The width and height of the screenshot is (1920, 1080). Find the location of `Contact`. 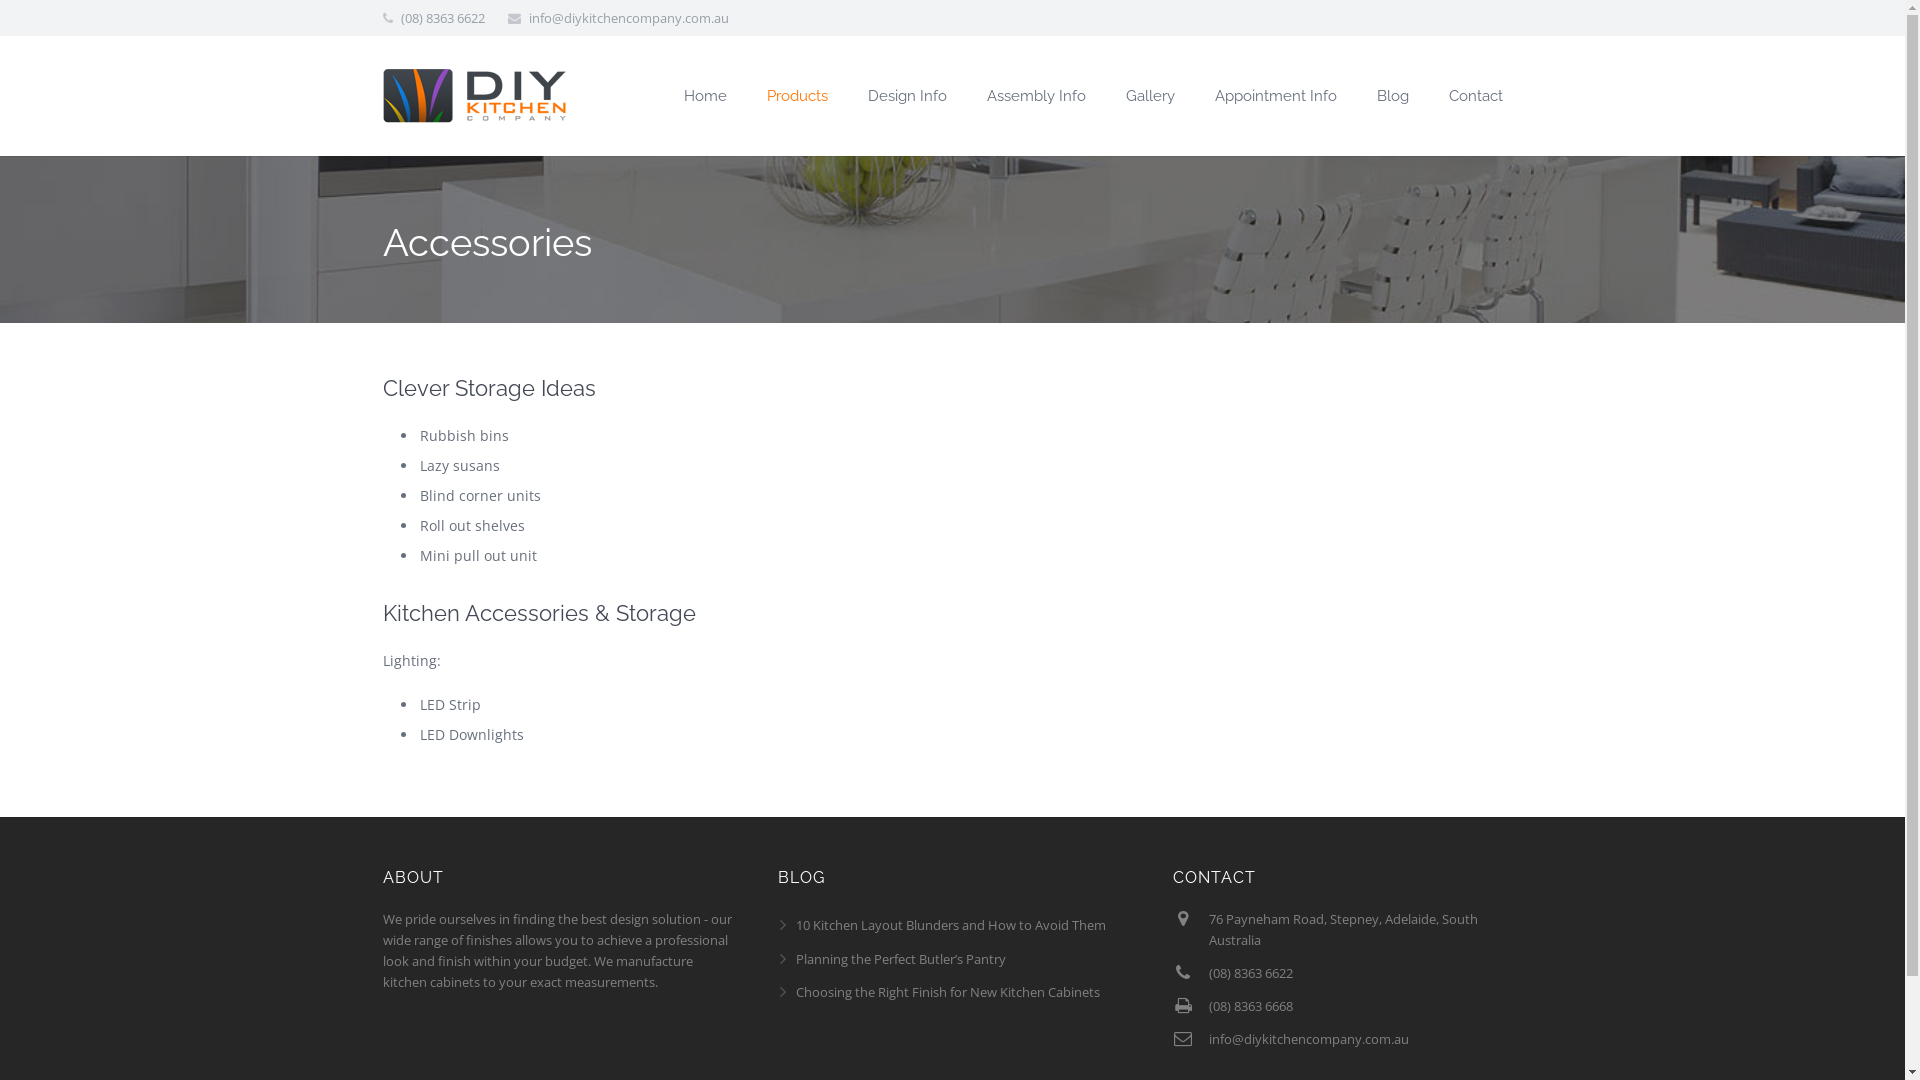

Contact is located at coordinates (1475, 96).